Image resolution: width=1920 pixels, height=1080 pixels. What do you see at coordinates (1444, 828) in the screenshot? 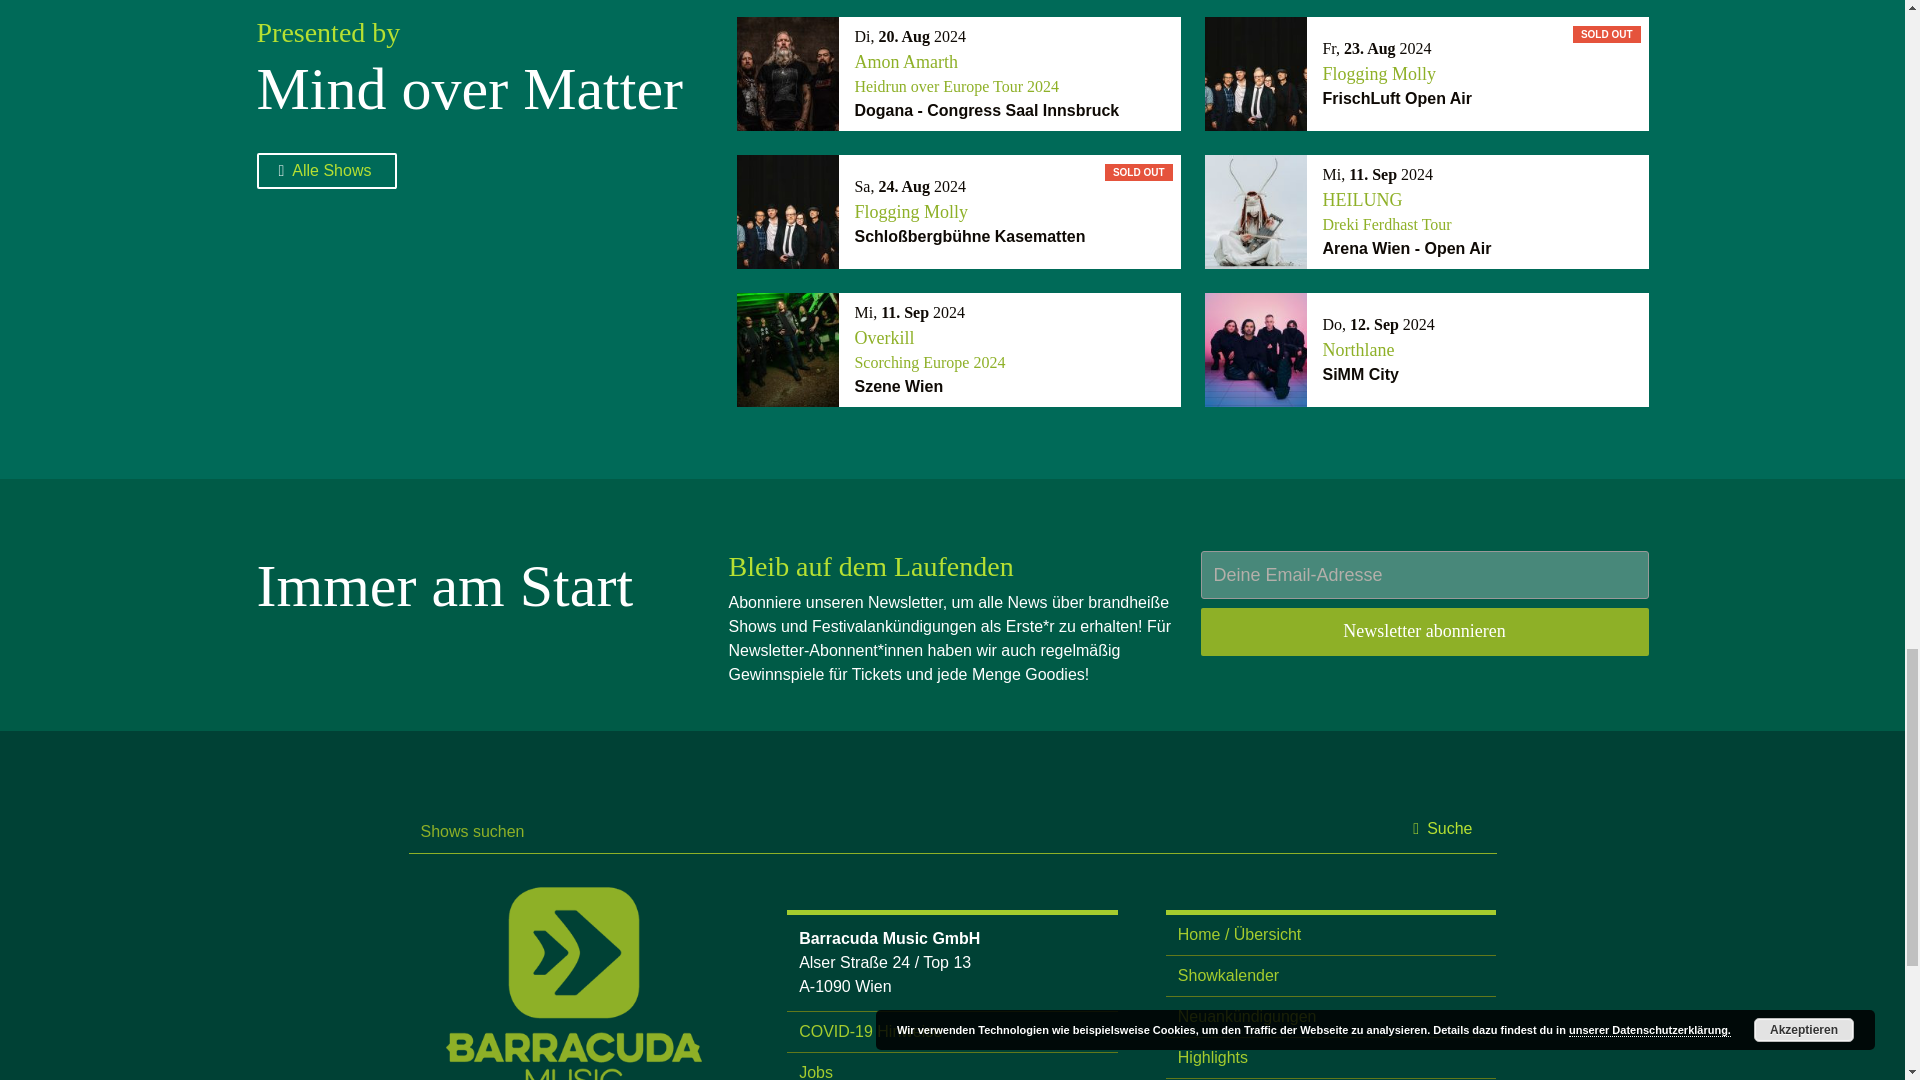
I see `Newsletter abonnieren` at bounding box center [1444, 828].